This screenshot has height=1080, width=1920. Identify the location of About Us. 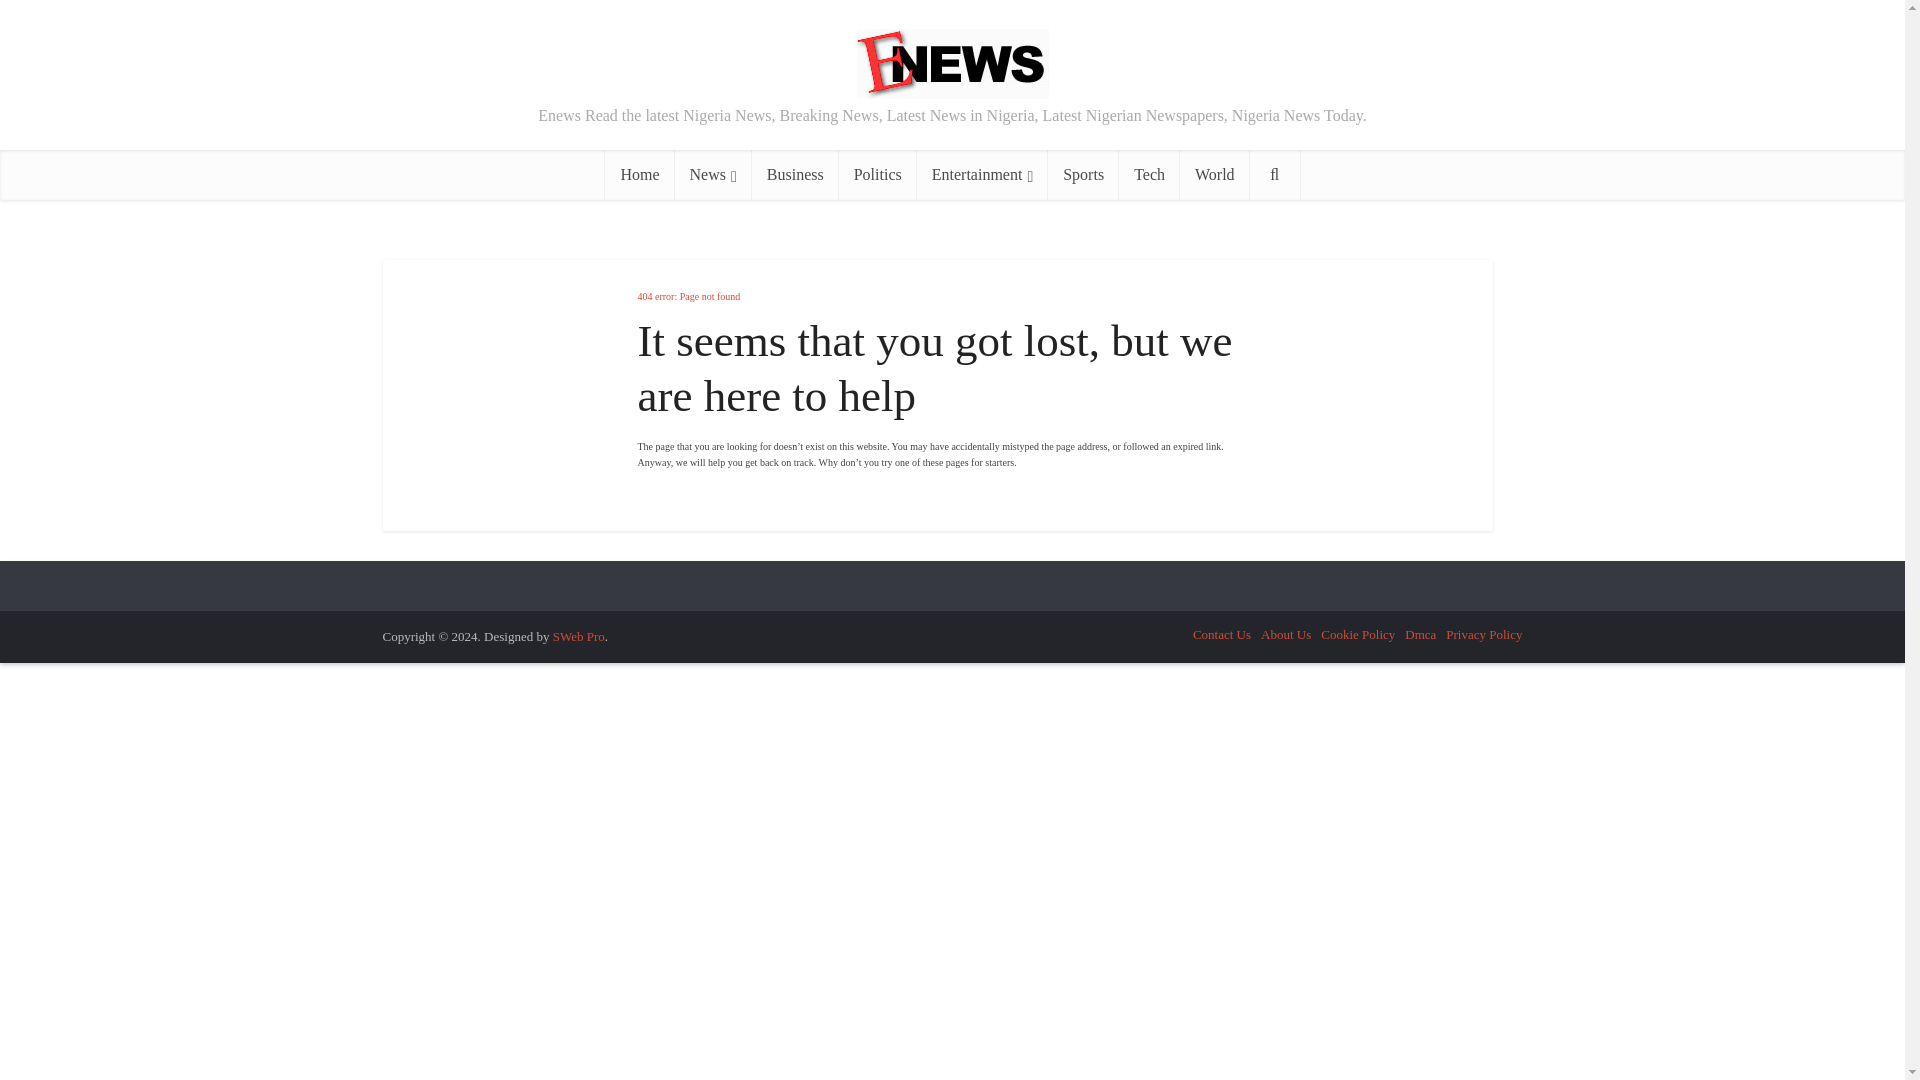
(1286, 634).